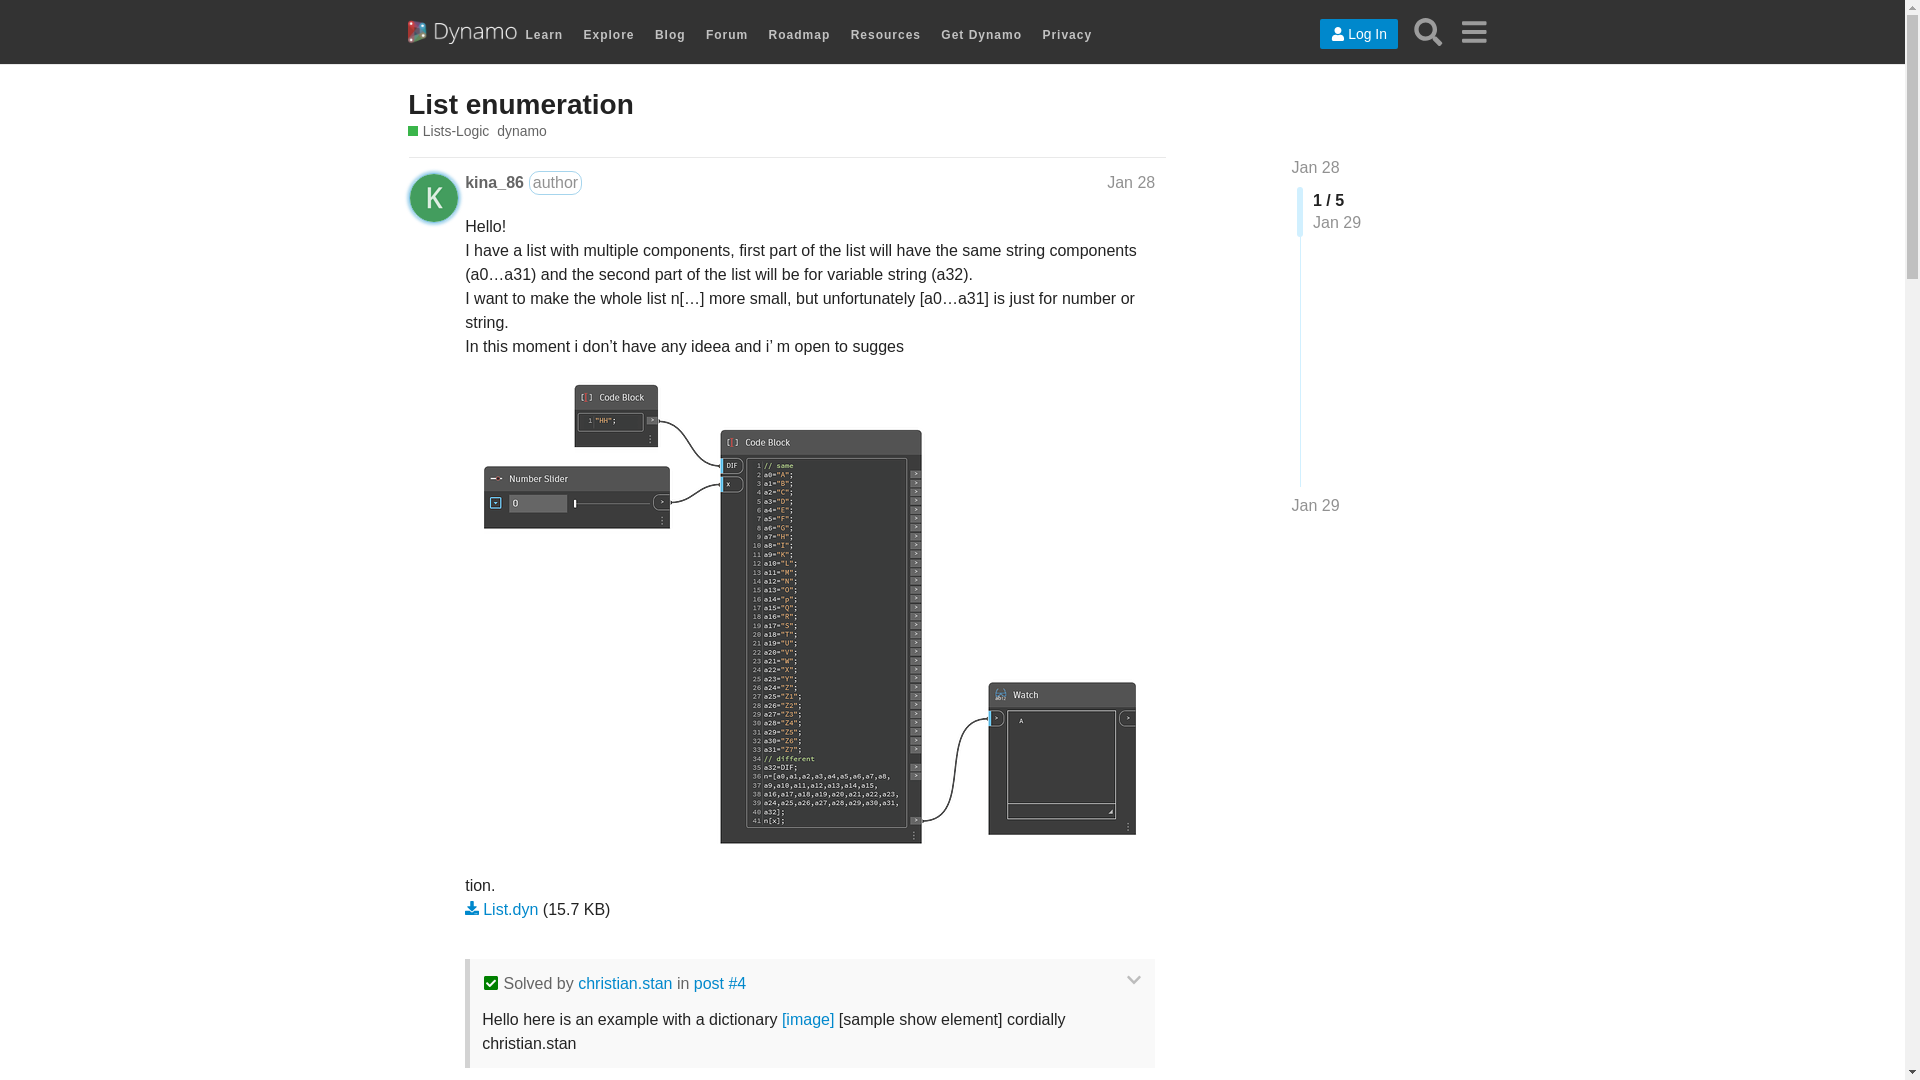 This screenshot has height=1080, width=1920. Describe the element at coordinates (521, 132) in the screenshot. I see `dynamo` at that location.